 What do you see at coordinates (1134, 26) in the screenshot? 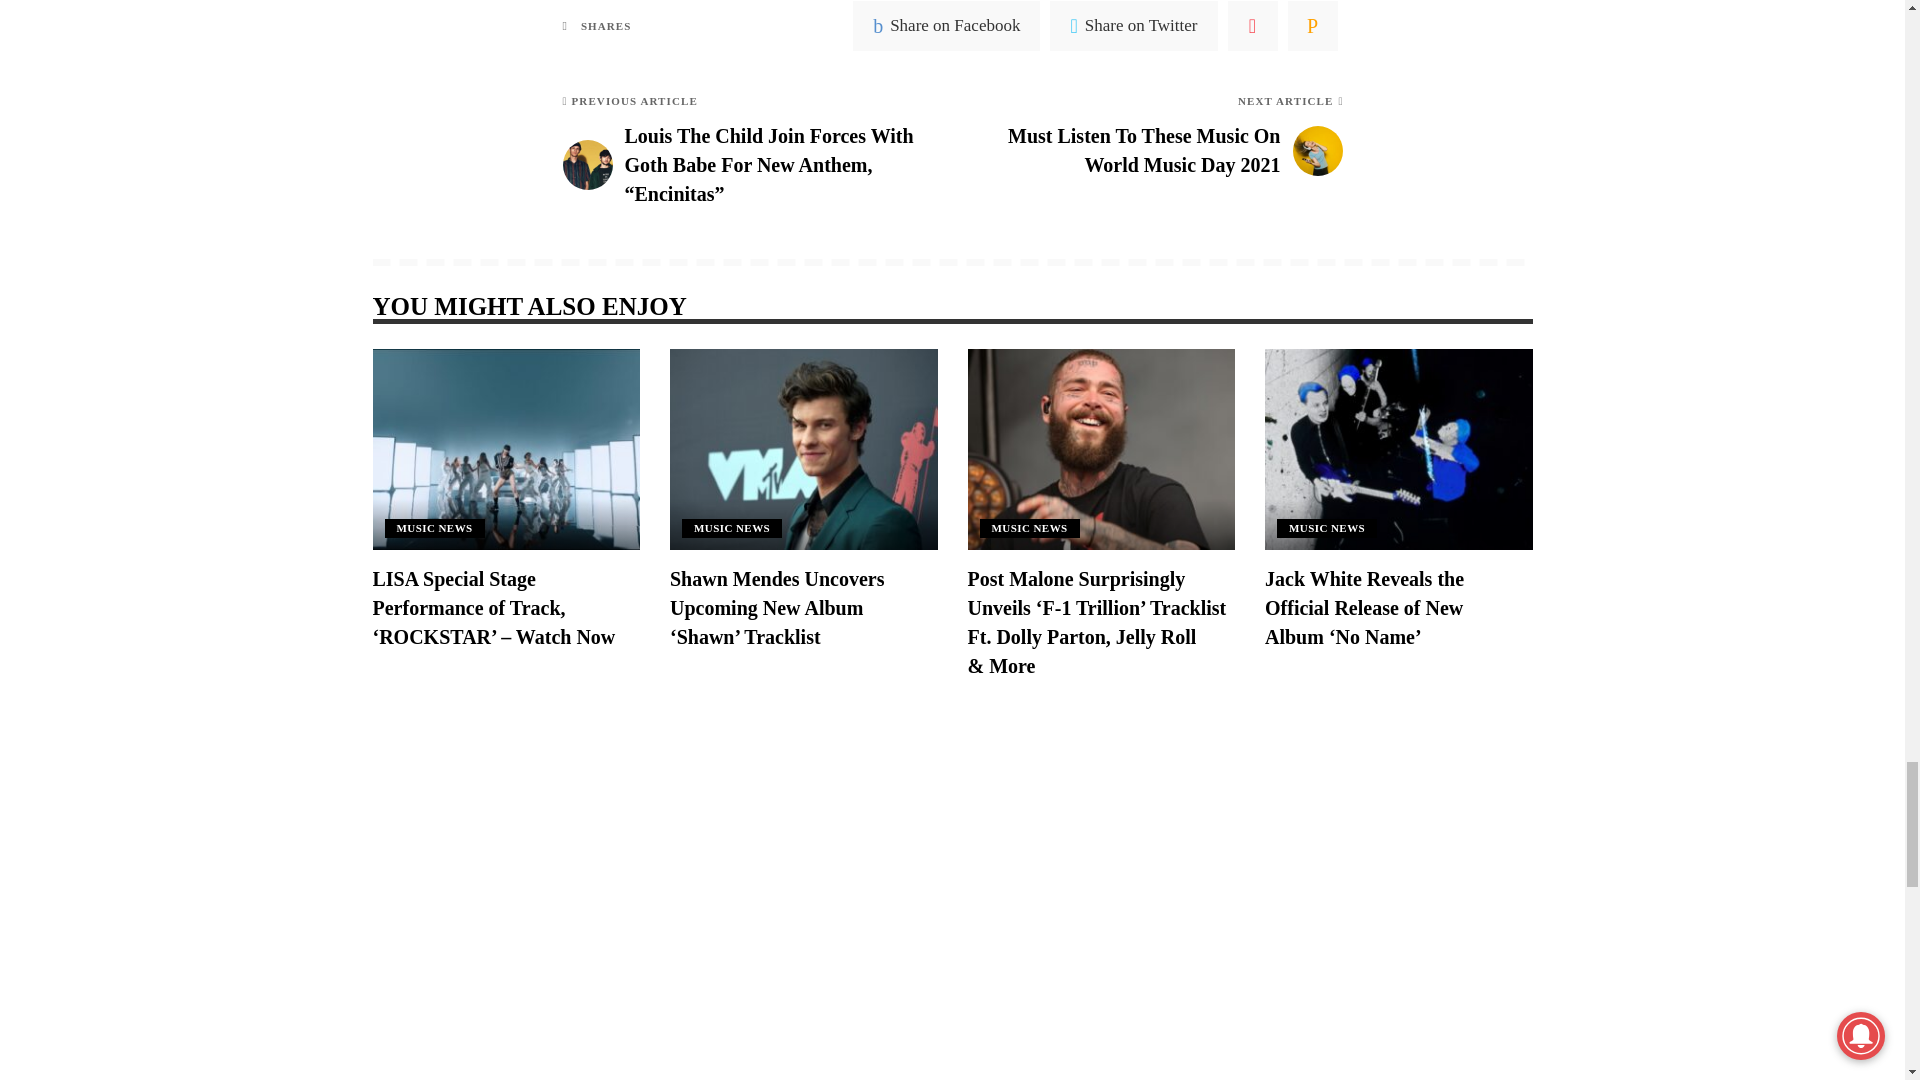
I see `Share on Twitter` at bounding box center [1134, 26].